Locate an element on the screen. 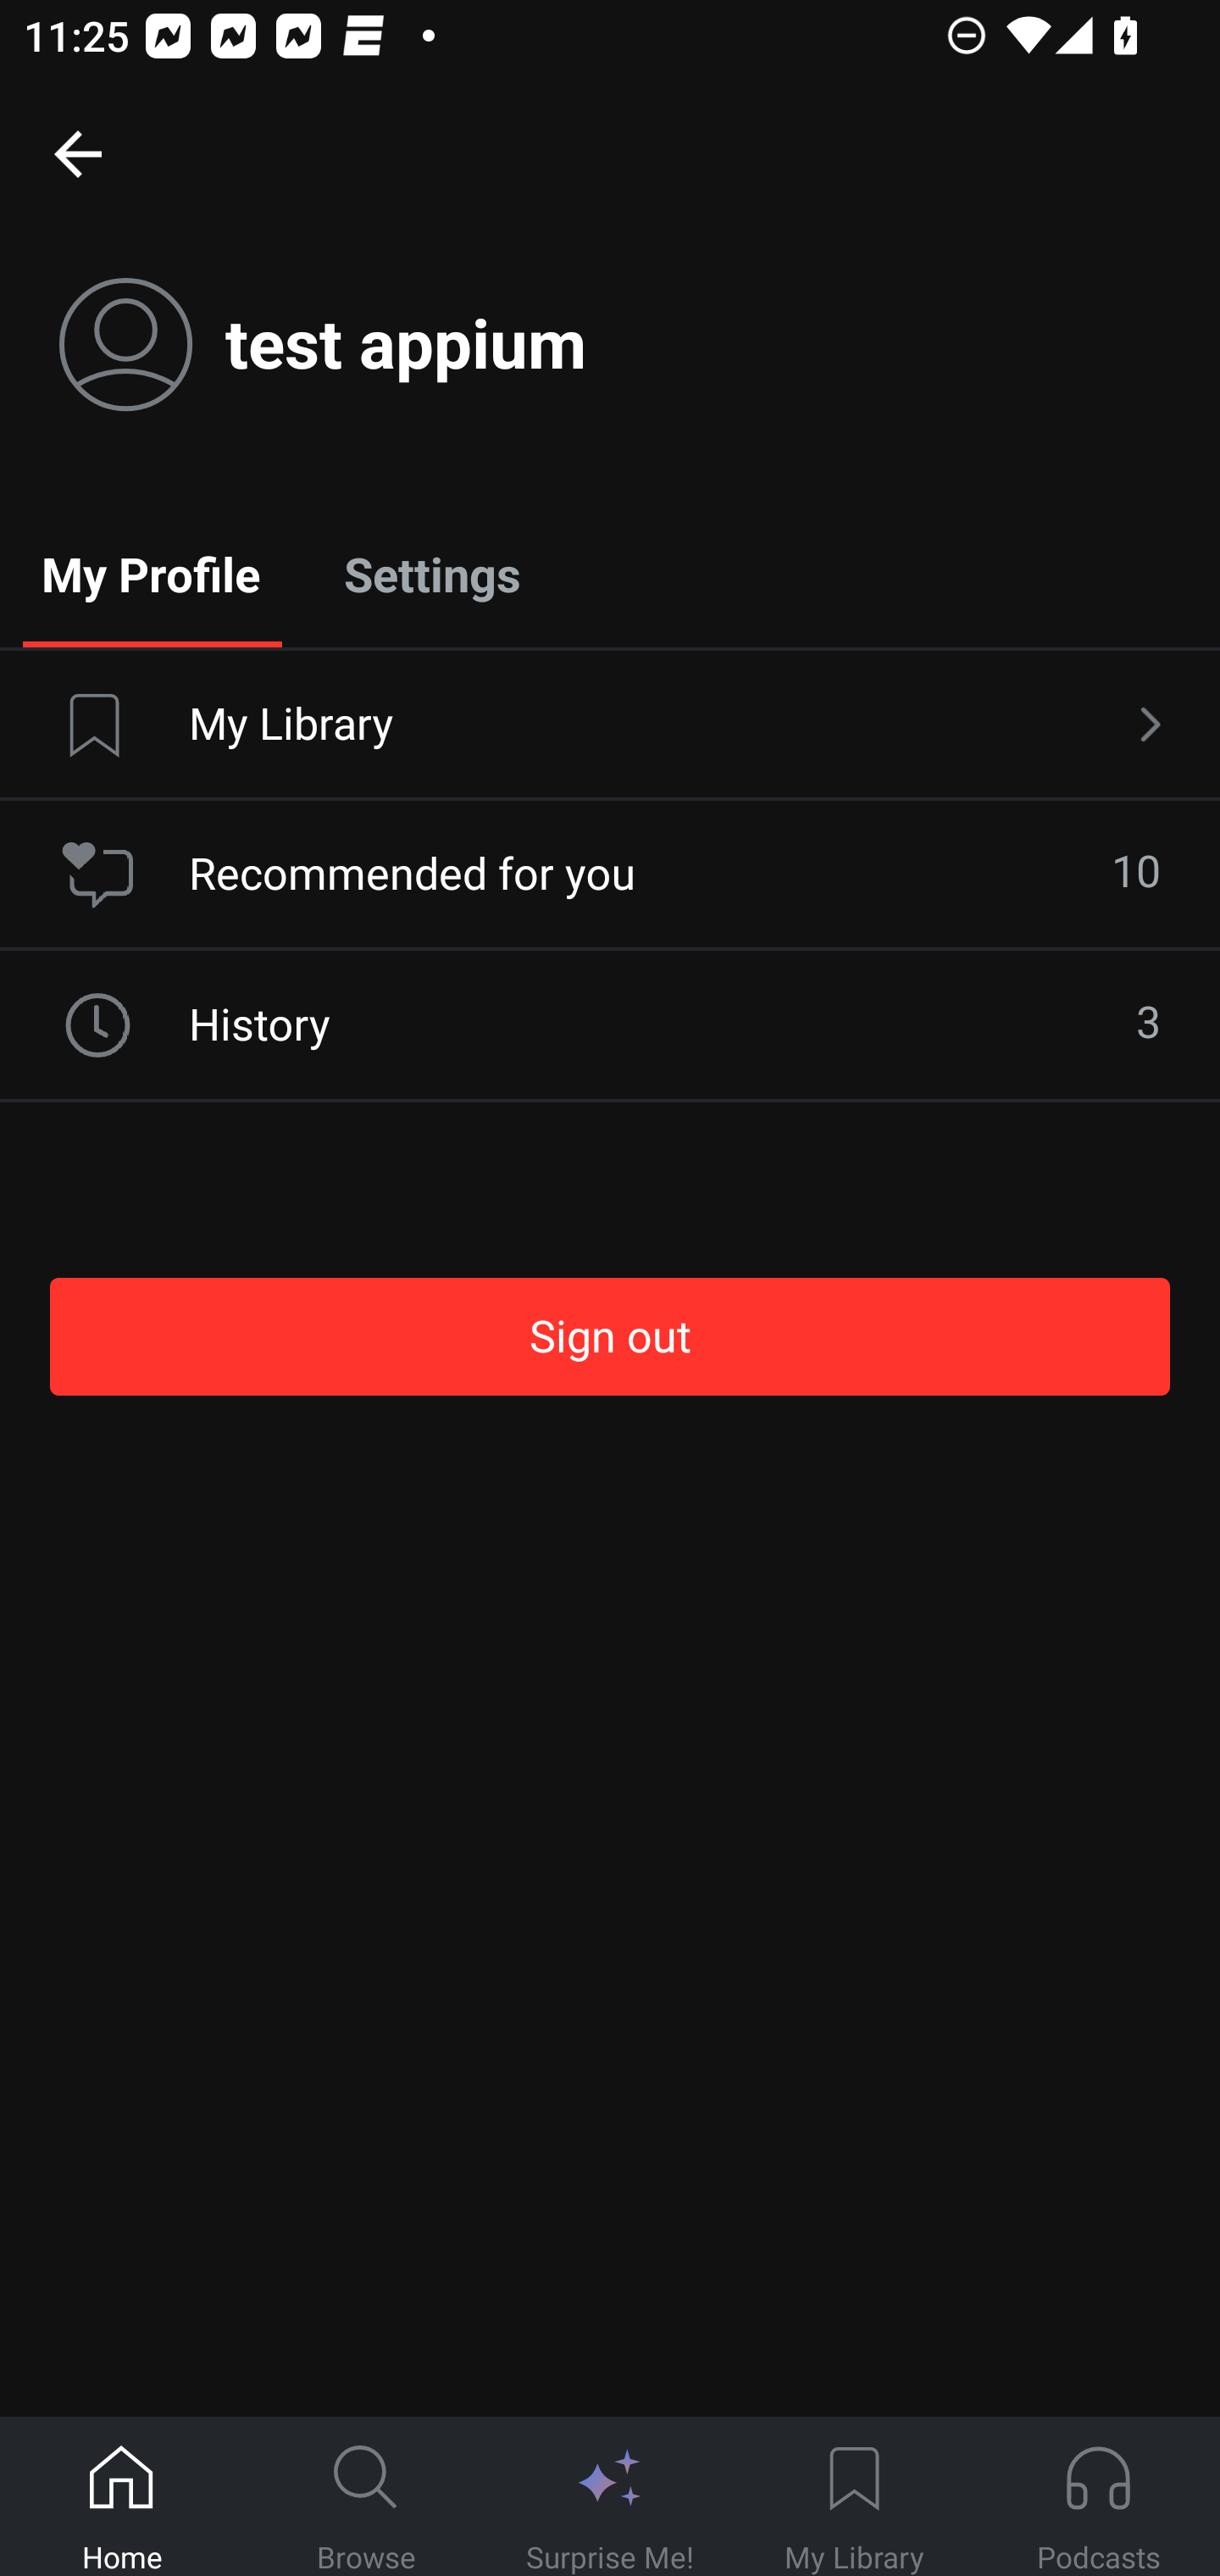 The image size is (1220, 2576). Podcasts is located at coordinates (1098, 2497).